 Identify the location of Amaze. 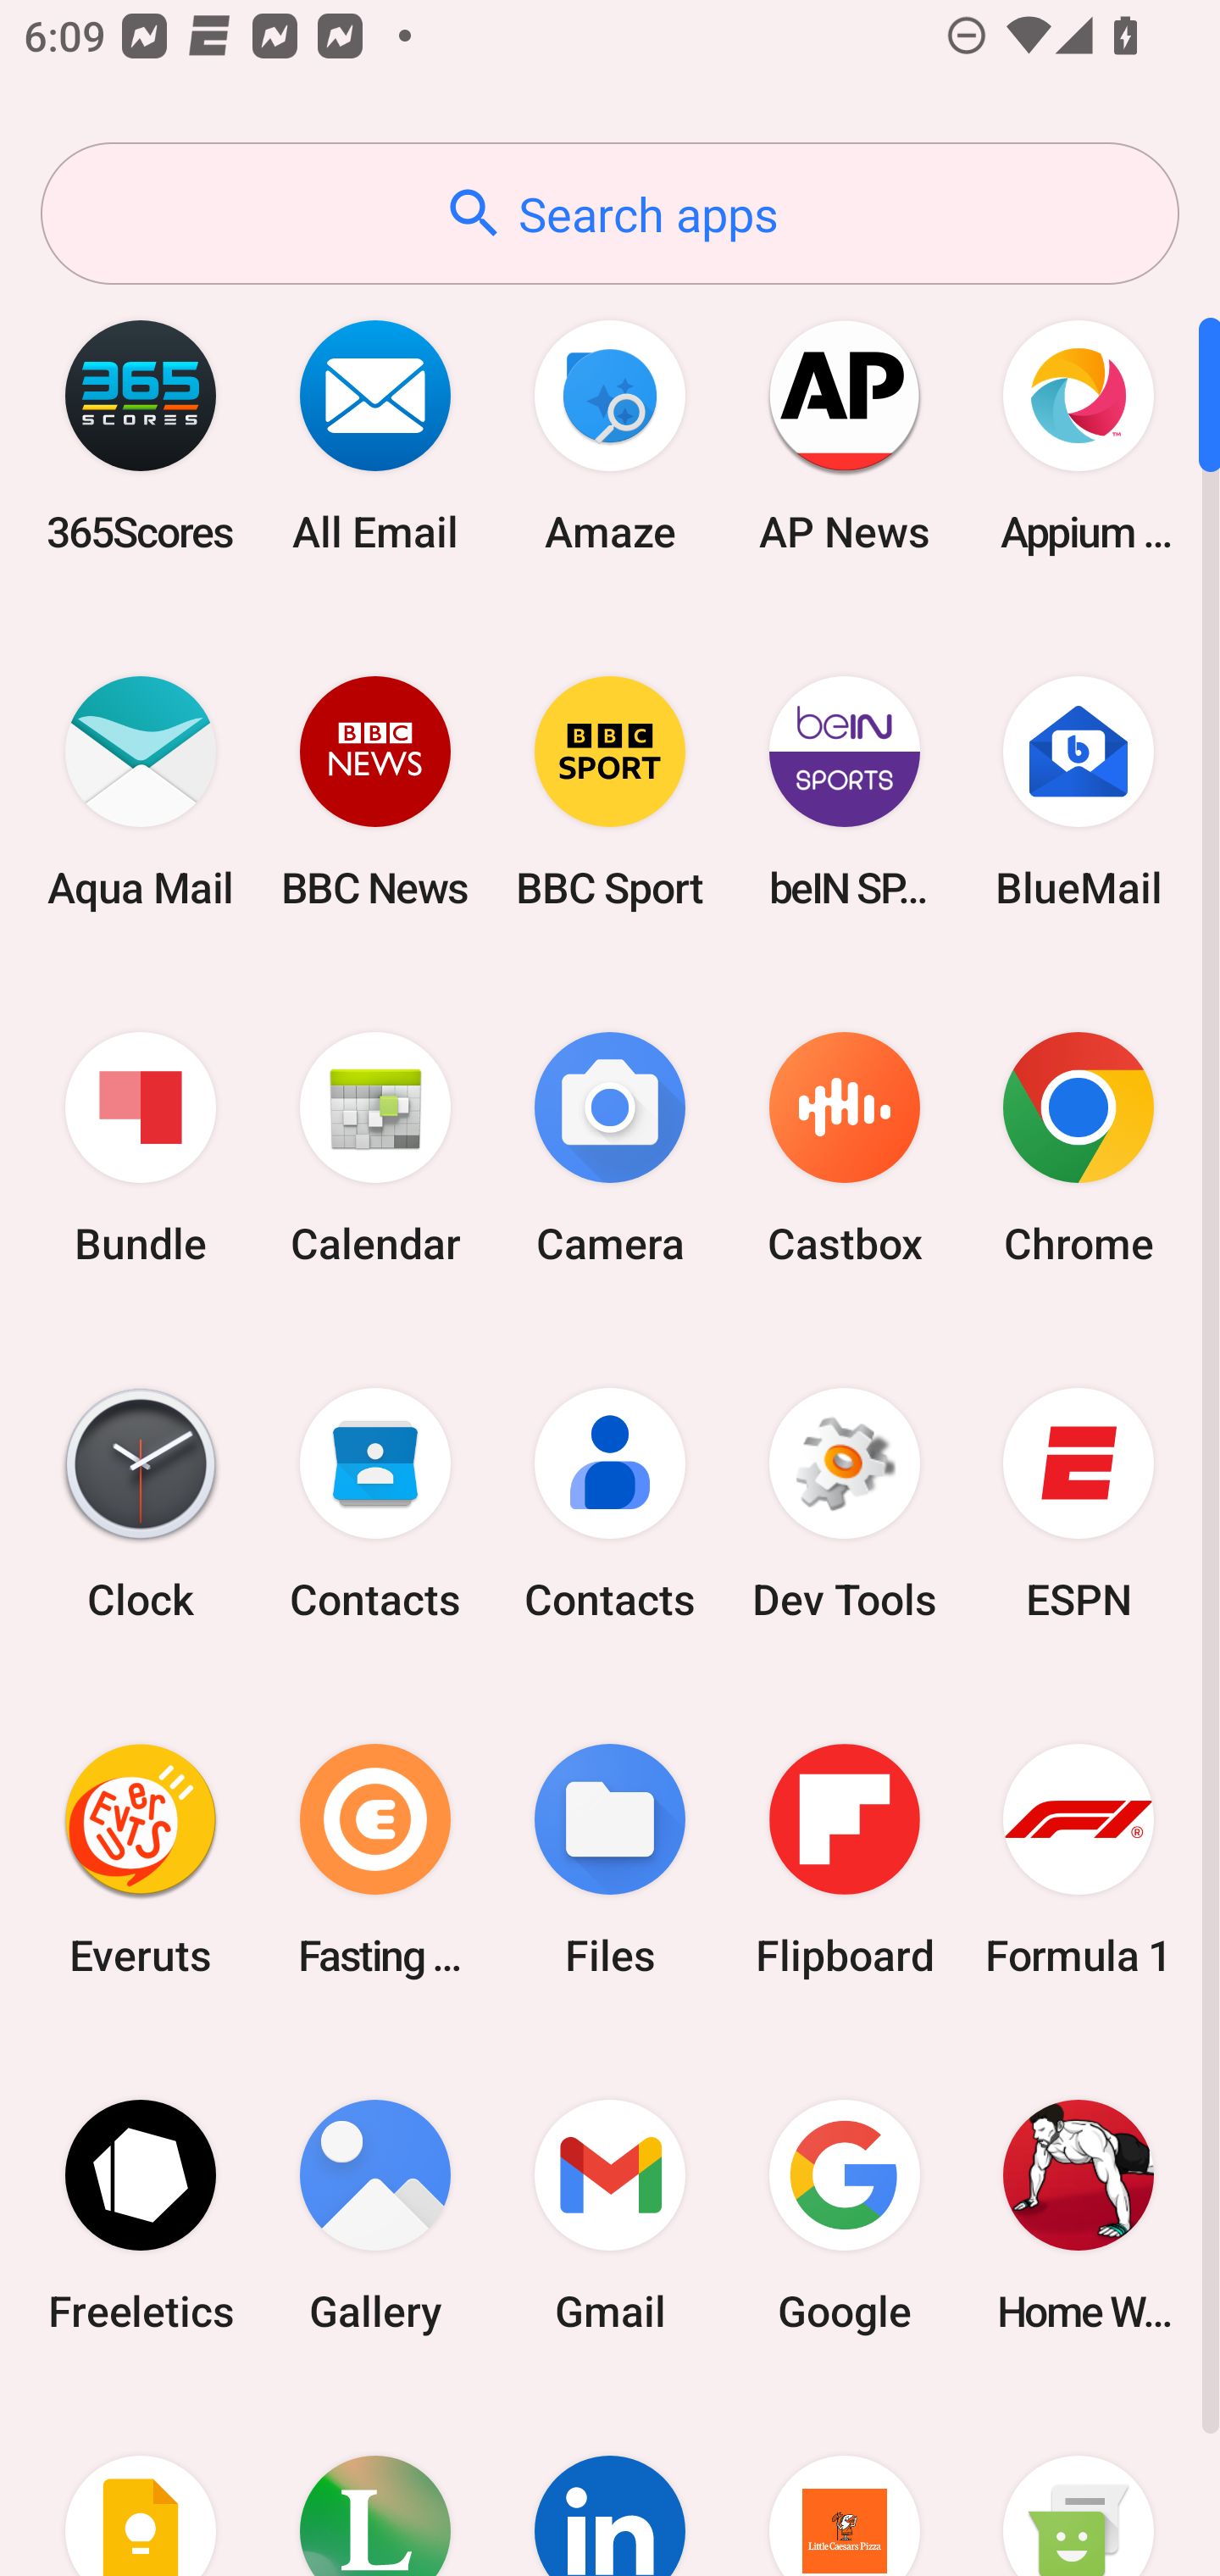
(610, 436).